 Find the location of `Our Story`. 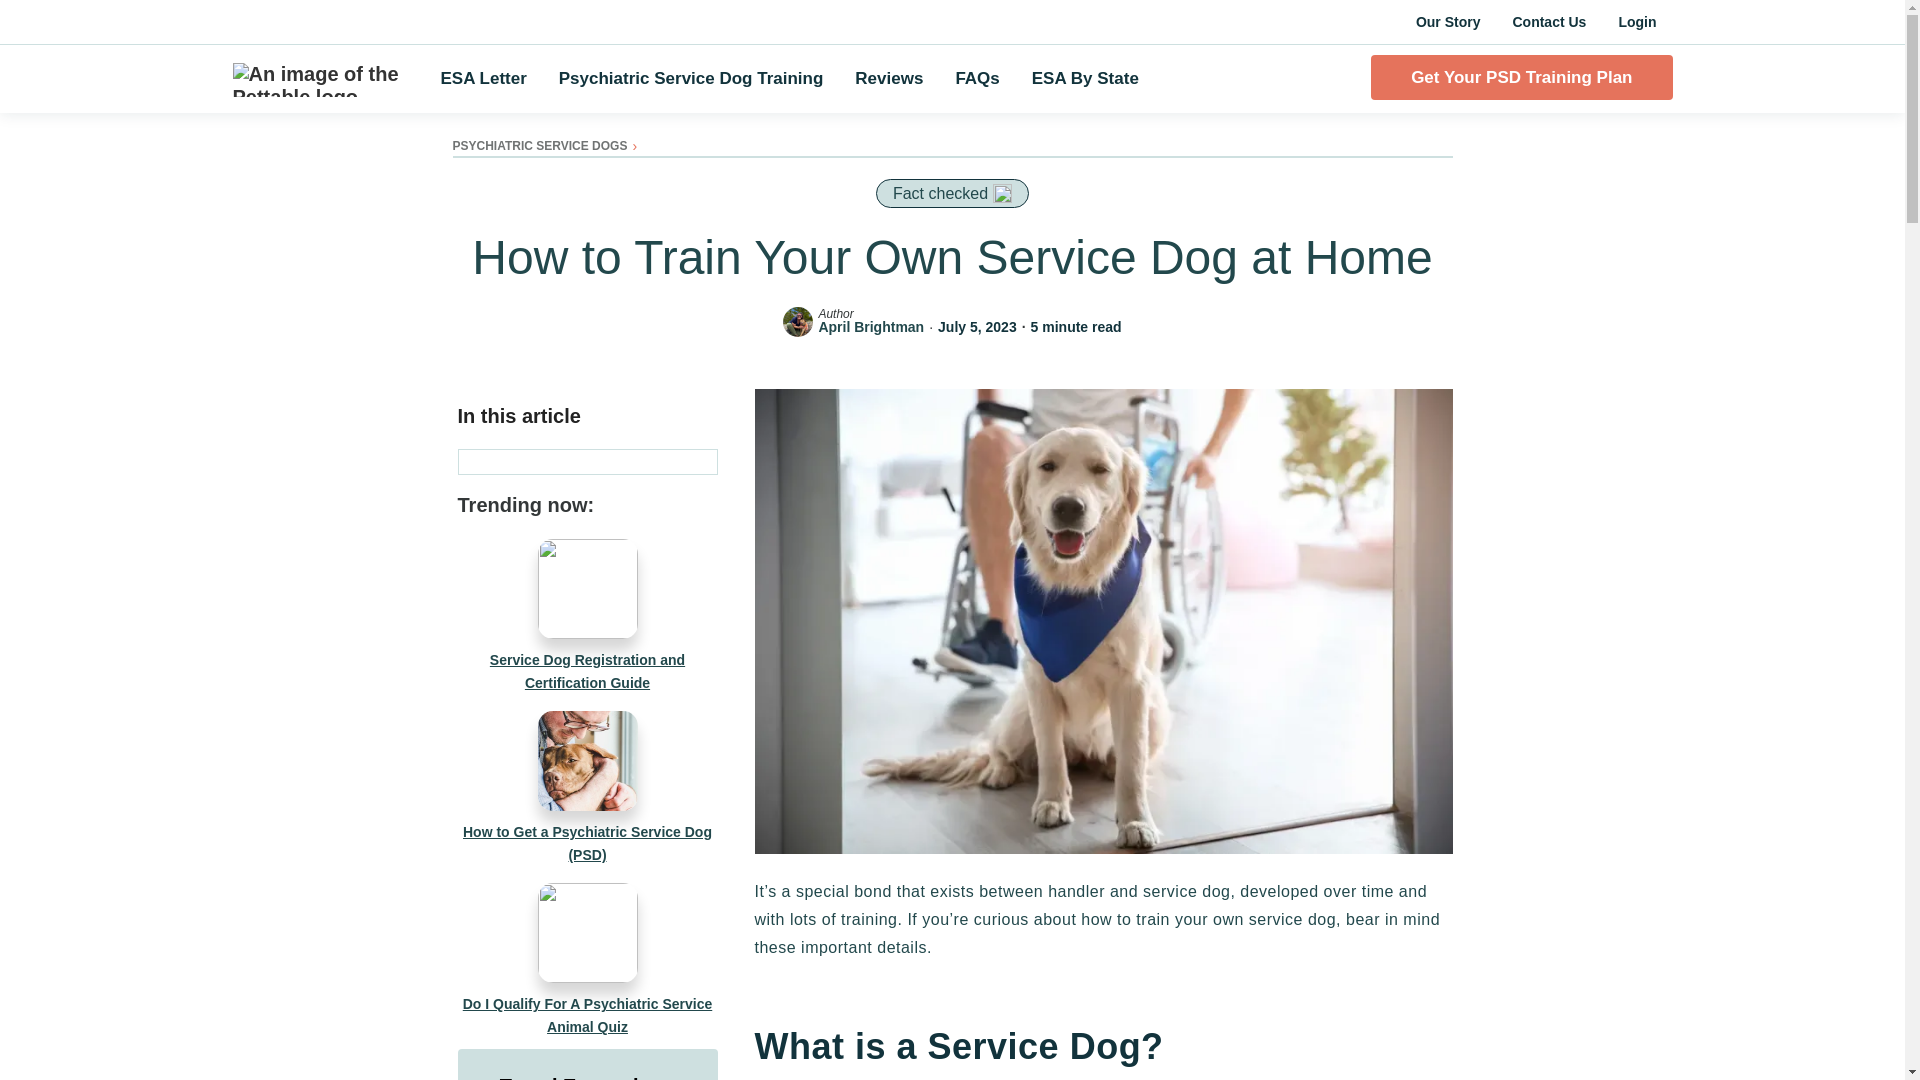

Our Story is located at coordinates (1448, 22).